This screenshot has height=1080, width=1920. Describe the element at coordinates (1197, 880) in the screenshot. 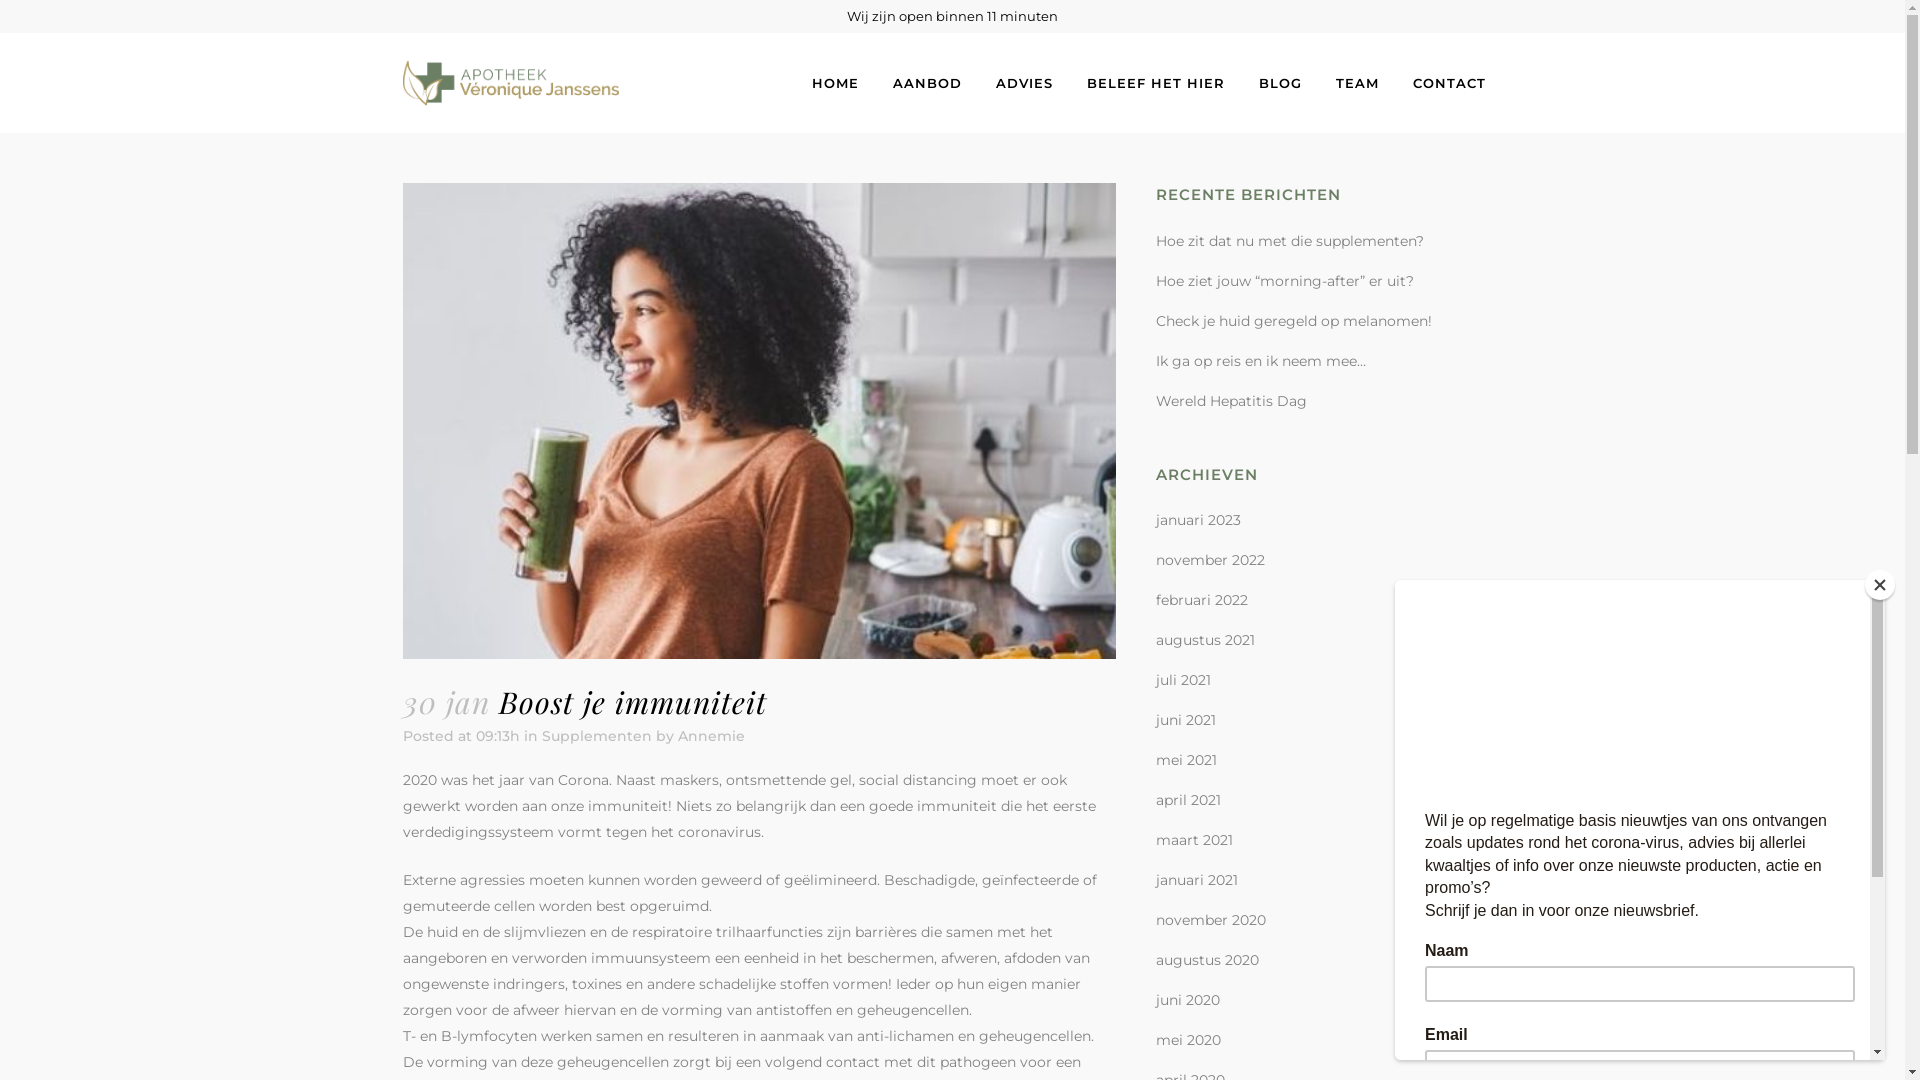

I see `januari 2021` at that location.